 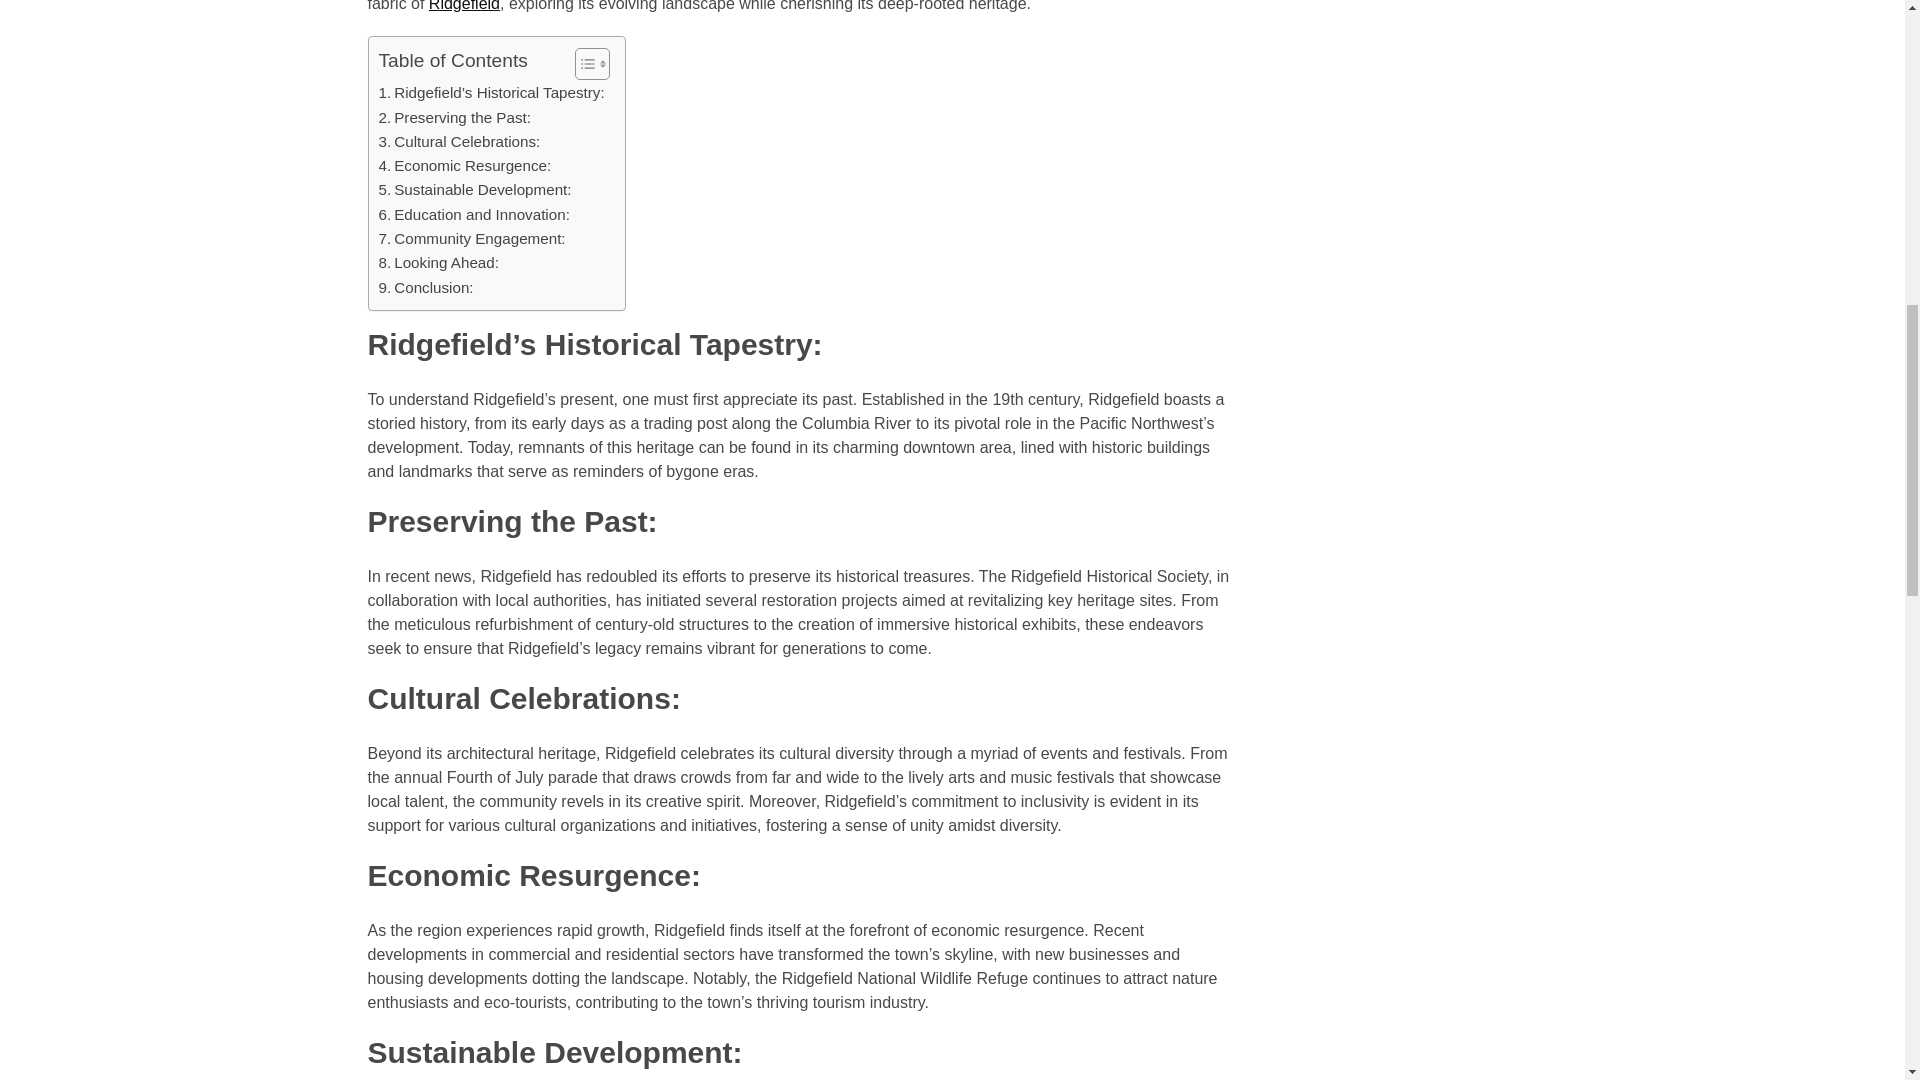 I want to click on Preserving the Past:, so click(x=454, y=117).